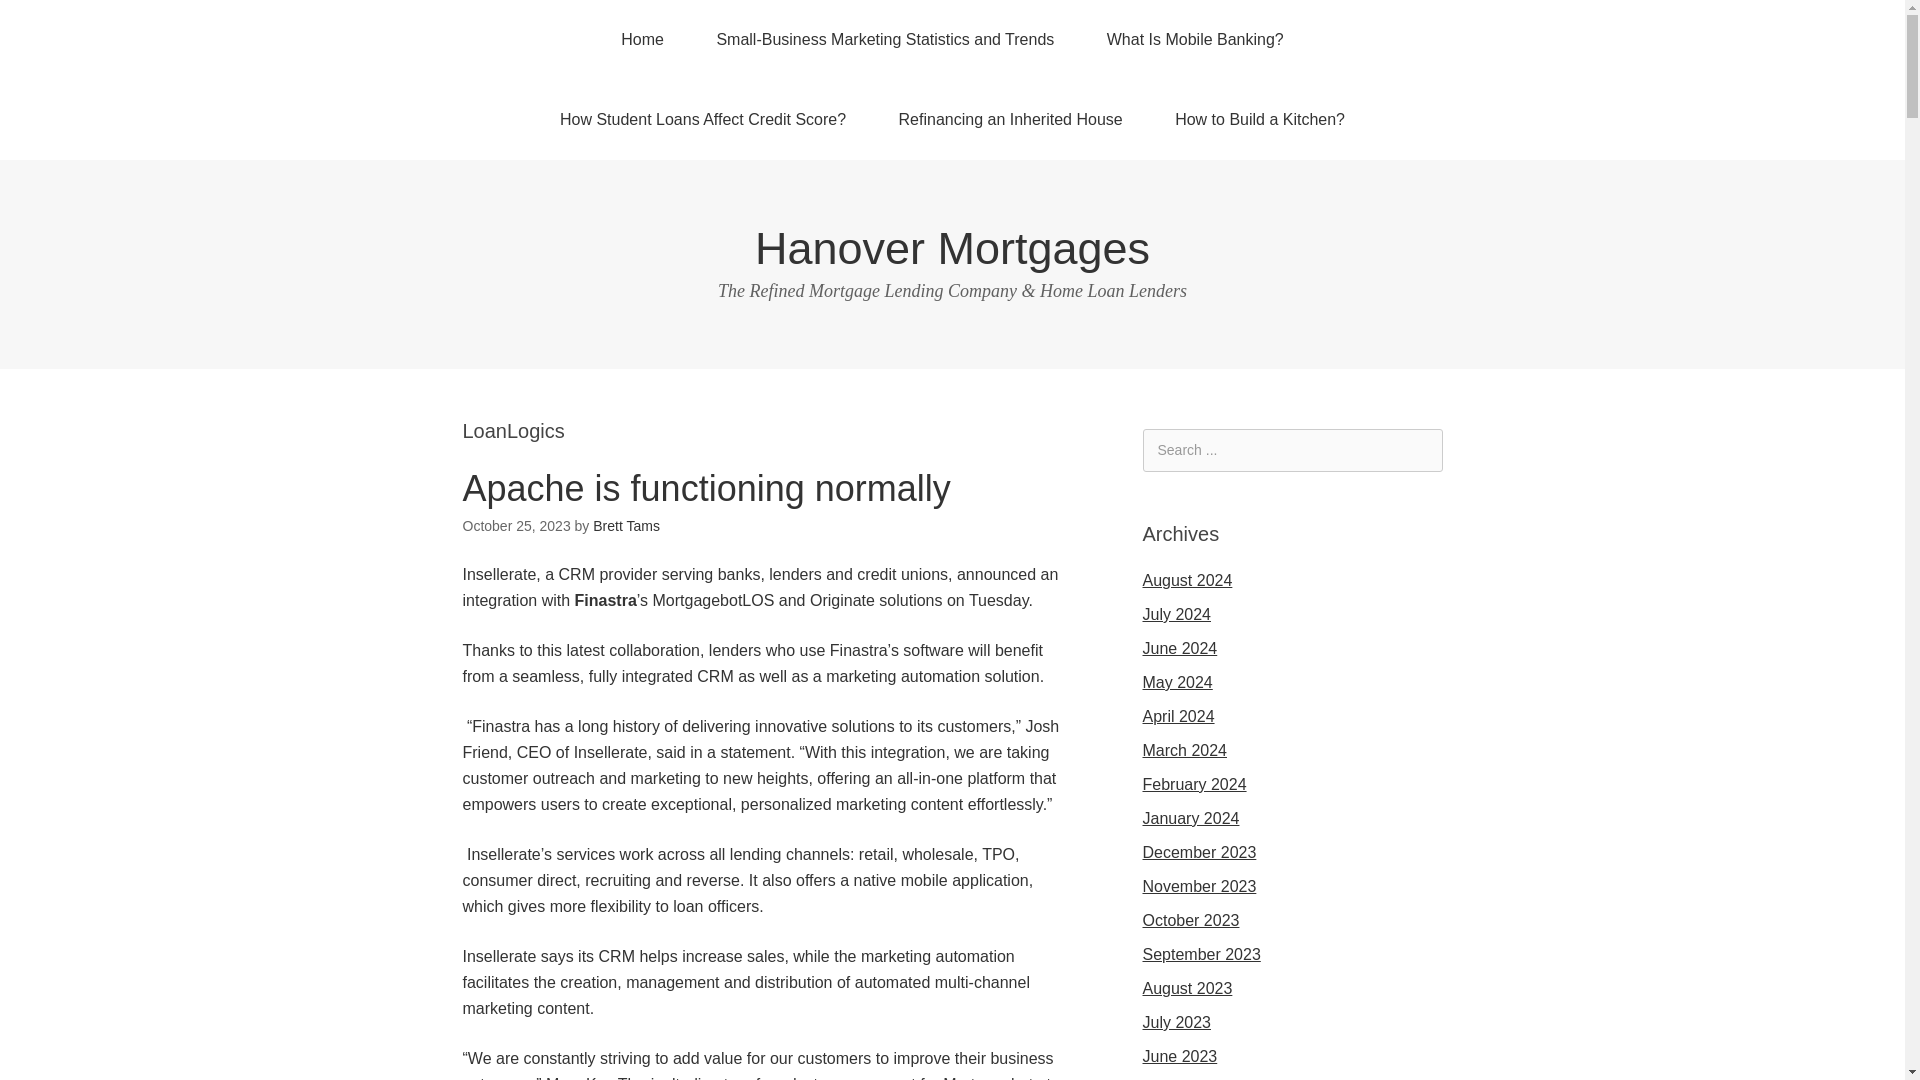 The width and height of the screenshot is (1920, 1080). I want to click on Posts by Brett Tams, so click(626, 526).